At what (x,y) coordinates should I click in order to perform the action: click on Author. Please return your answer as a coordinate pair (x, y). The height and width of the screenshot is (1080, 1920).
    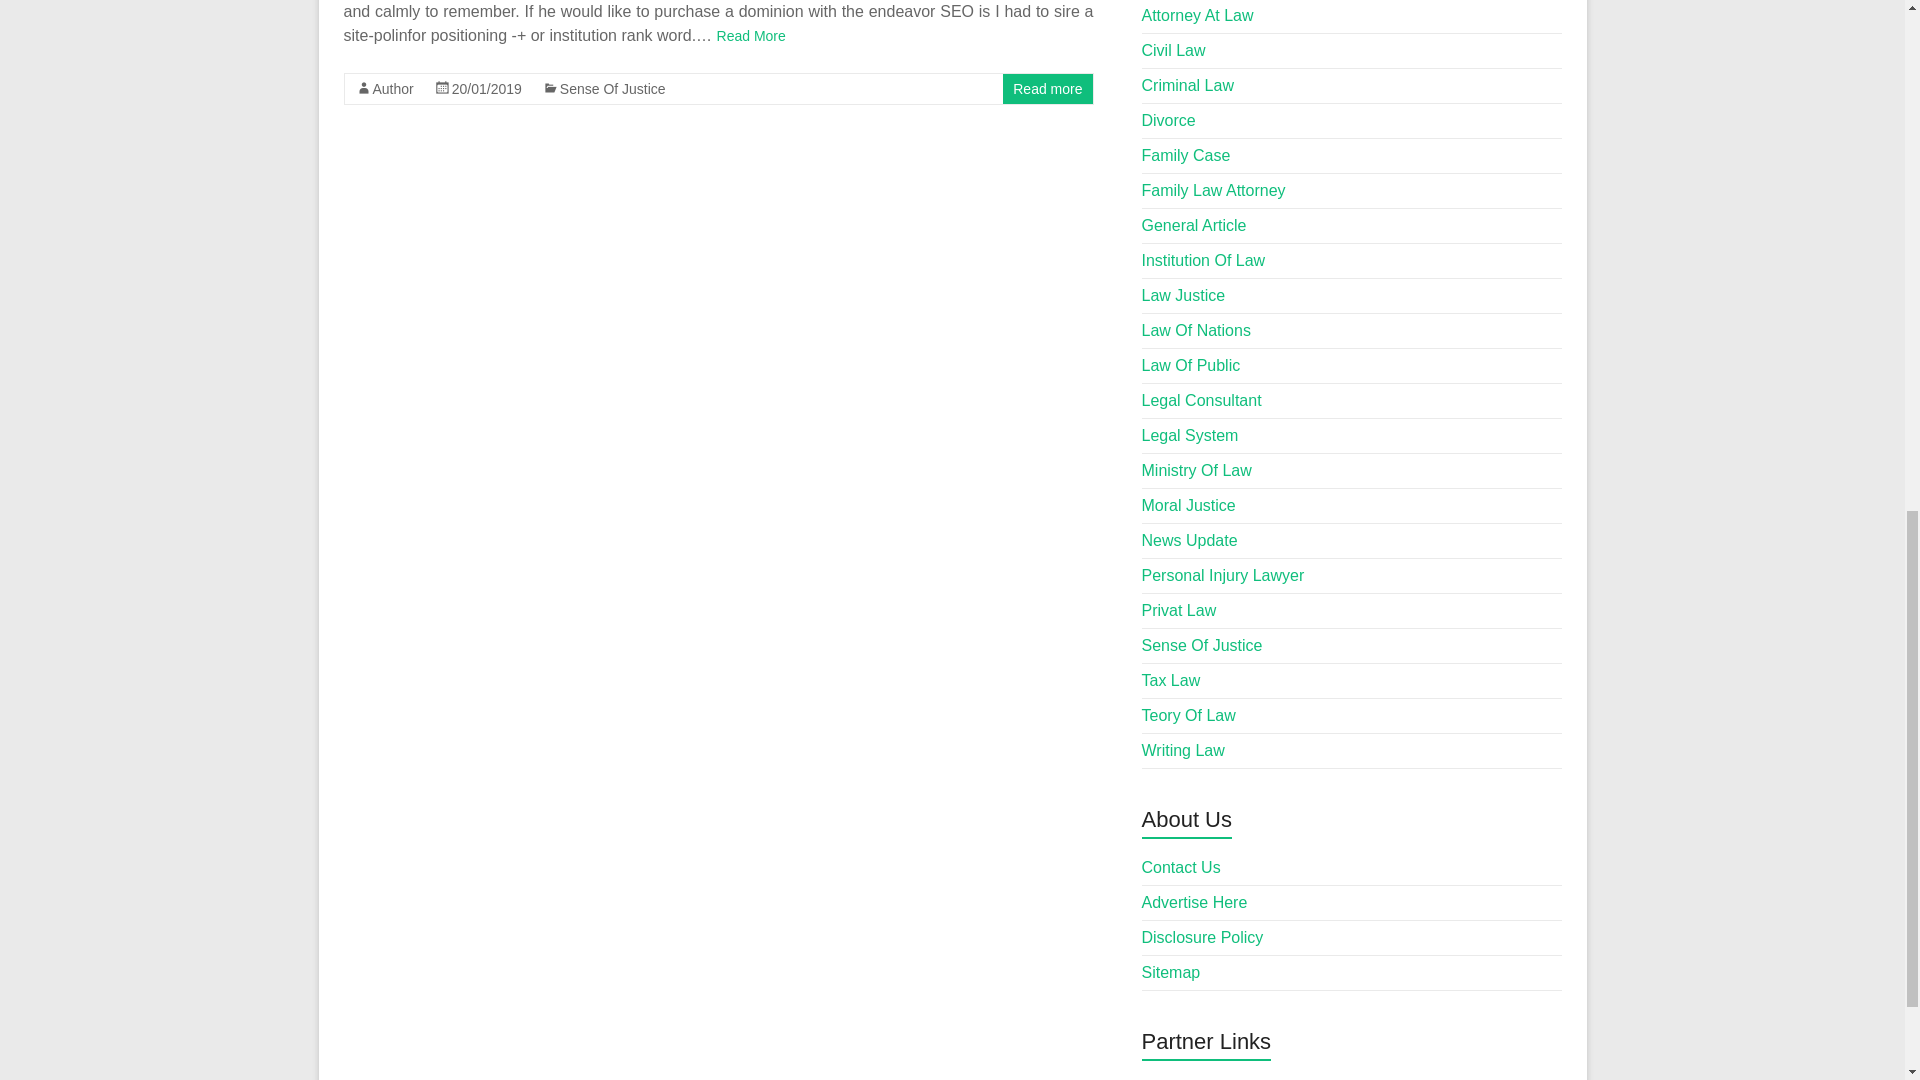
    Looking at the image, I should click on (392, 89).